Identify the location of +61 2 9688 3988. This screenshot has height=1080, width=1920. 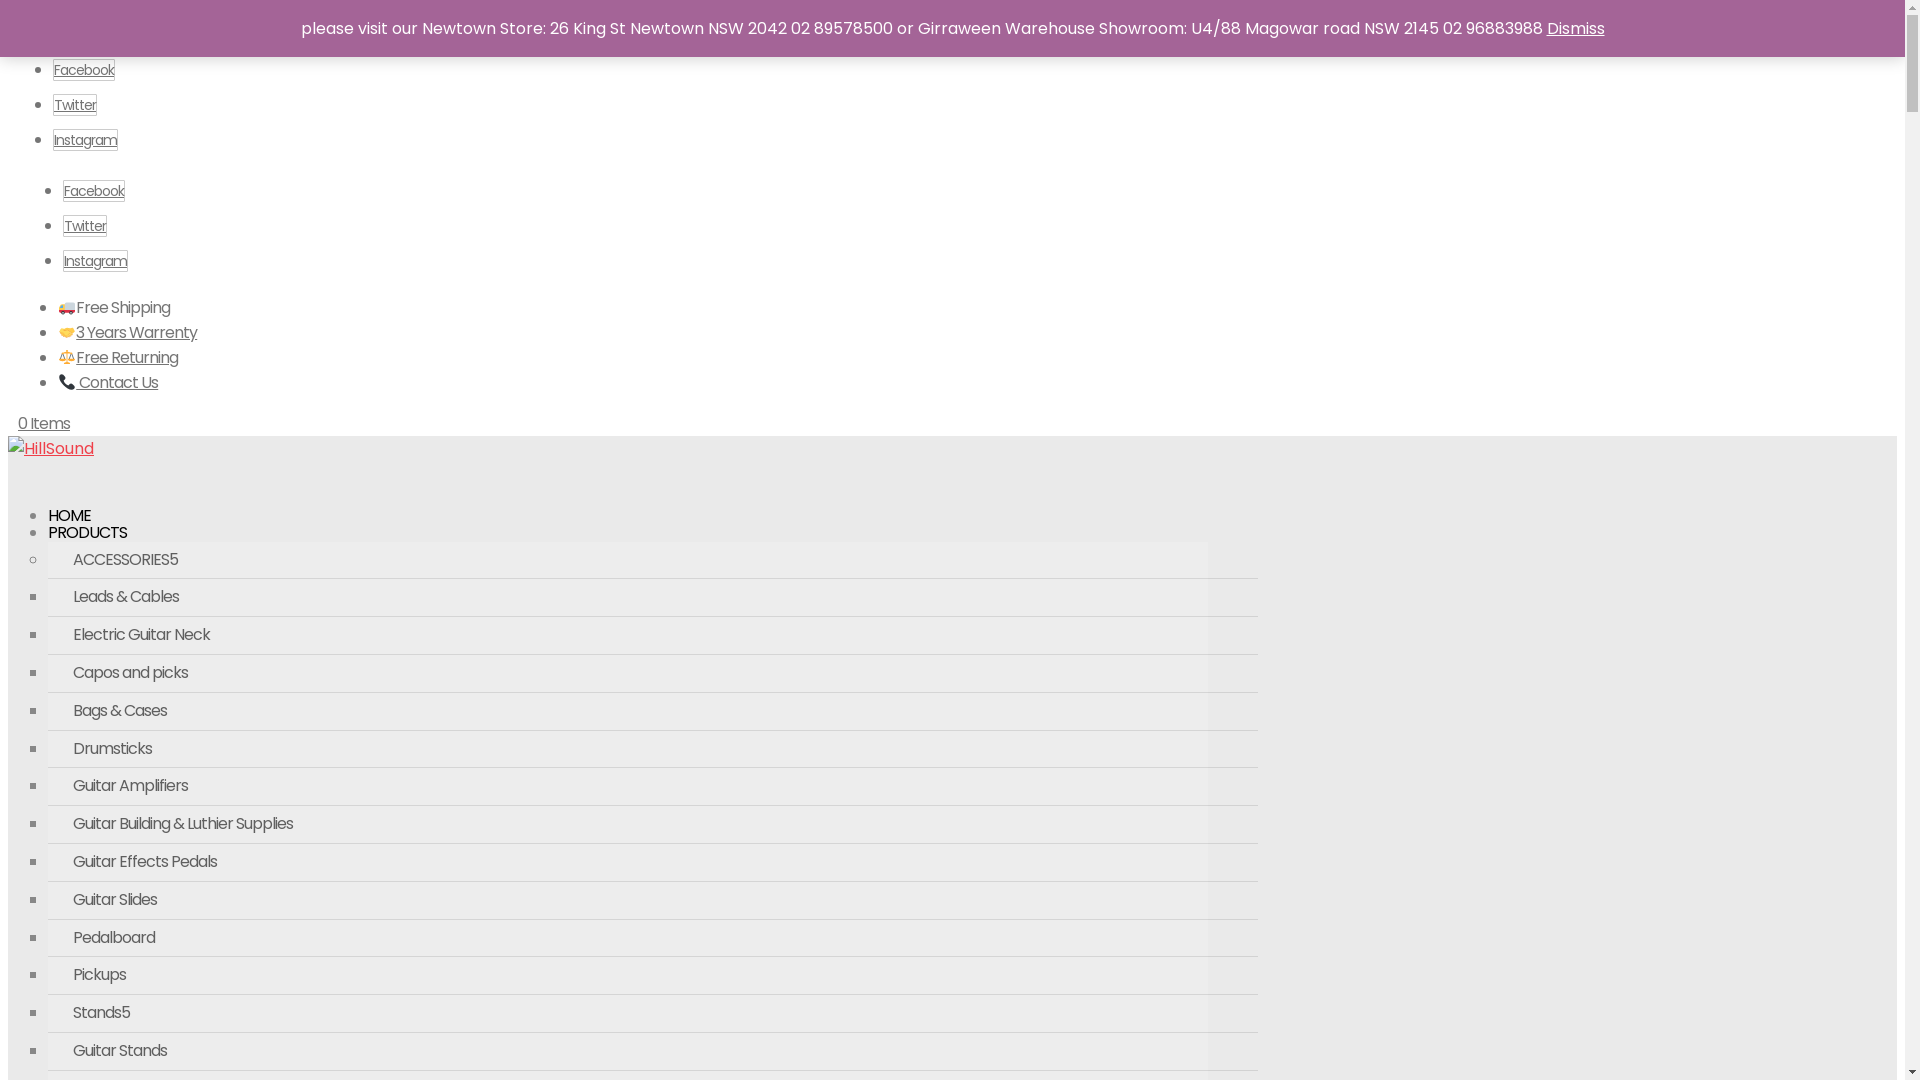
(130, 22).